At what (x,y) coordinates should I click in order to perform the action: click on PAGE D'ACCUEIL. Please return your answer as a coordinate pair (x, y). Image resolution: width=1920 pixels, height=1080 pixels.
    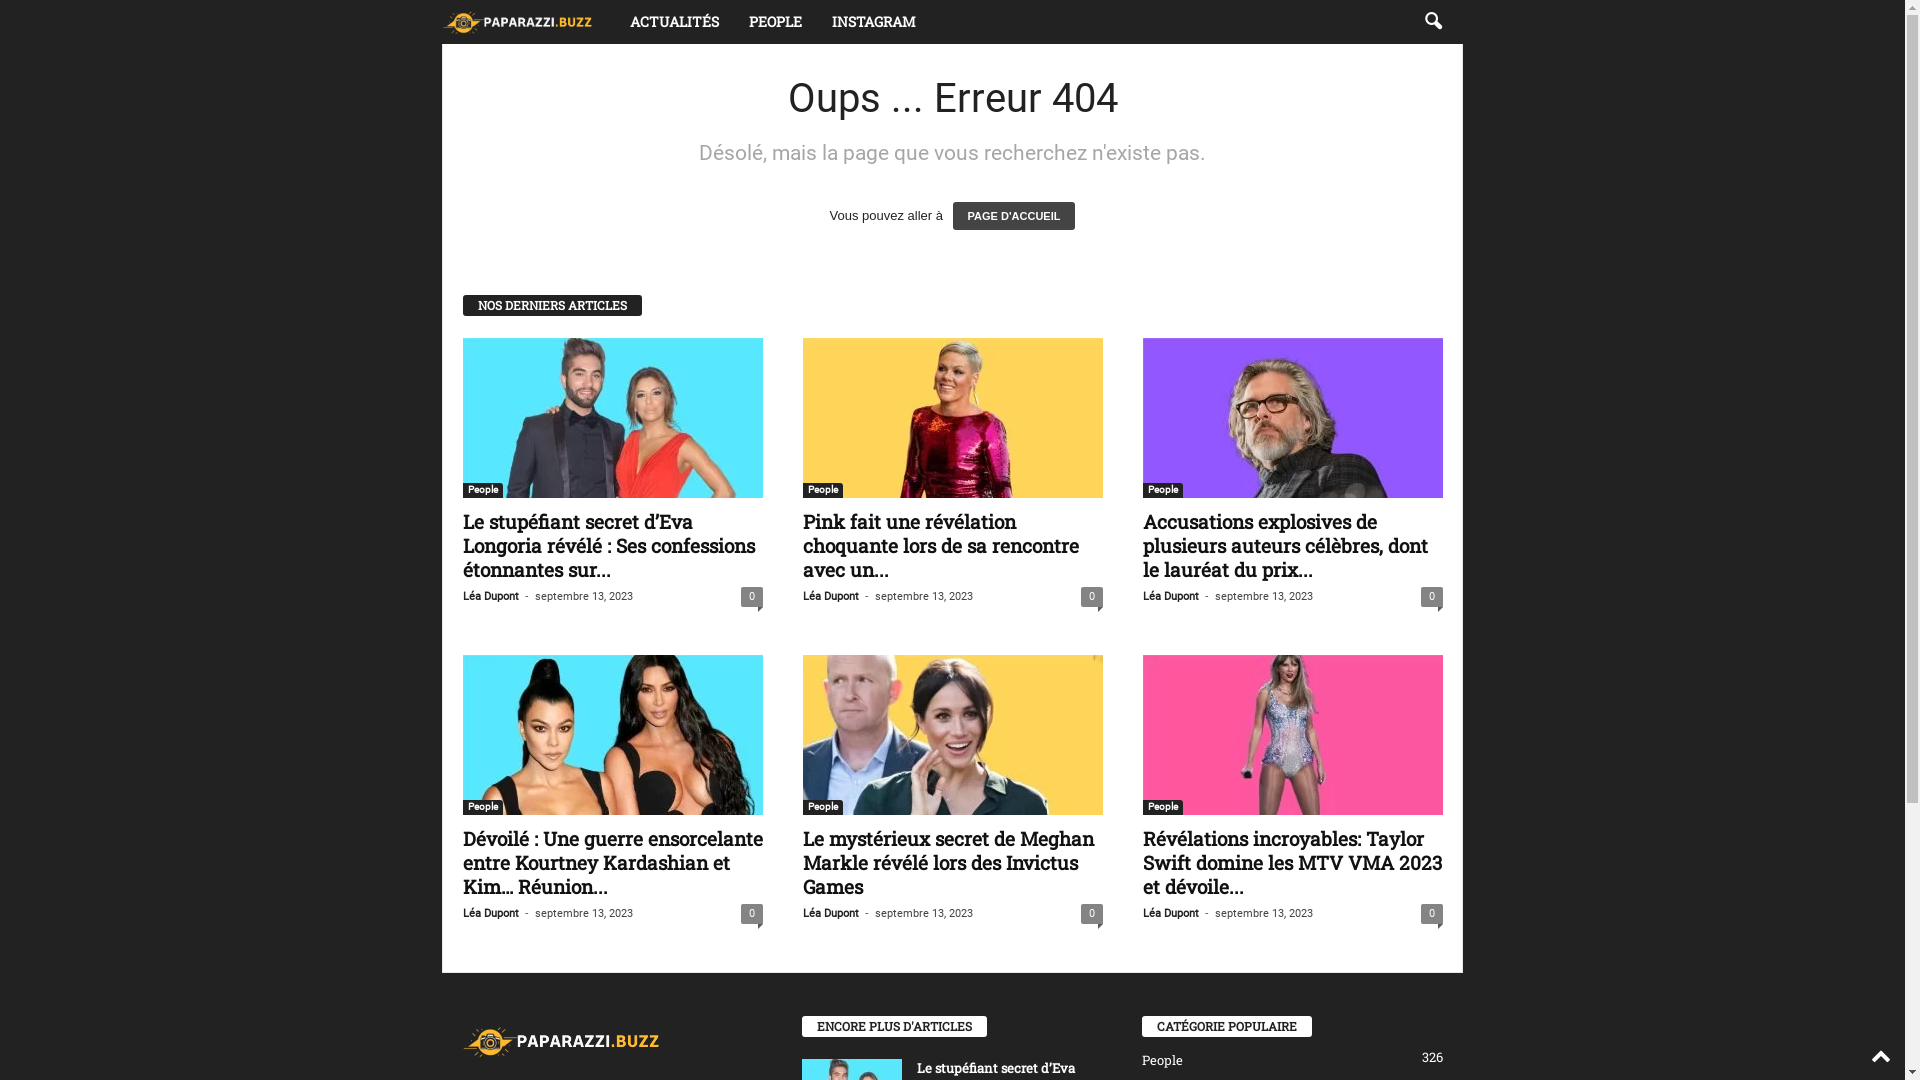
    Looking at the image, I should click on (1014, 216).